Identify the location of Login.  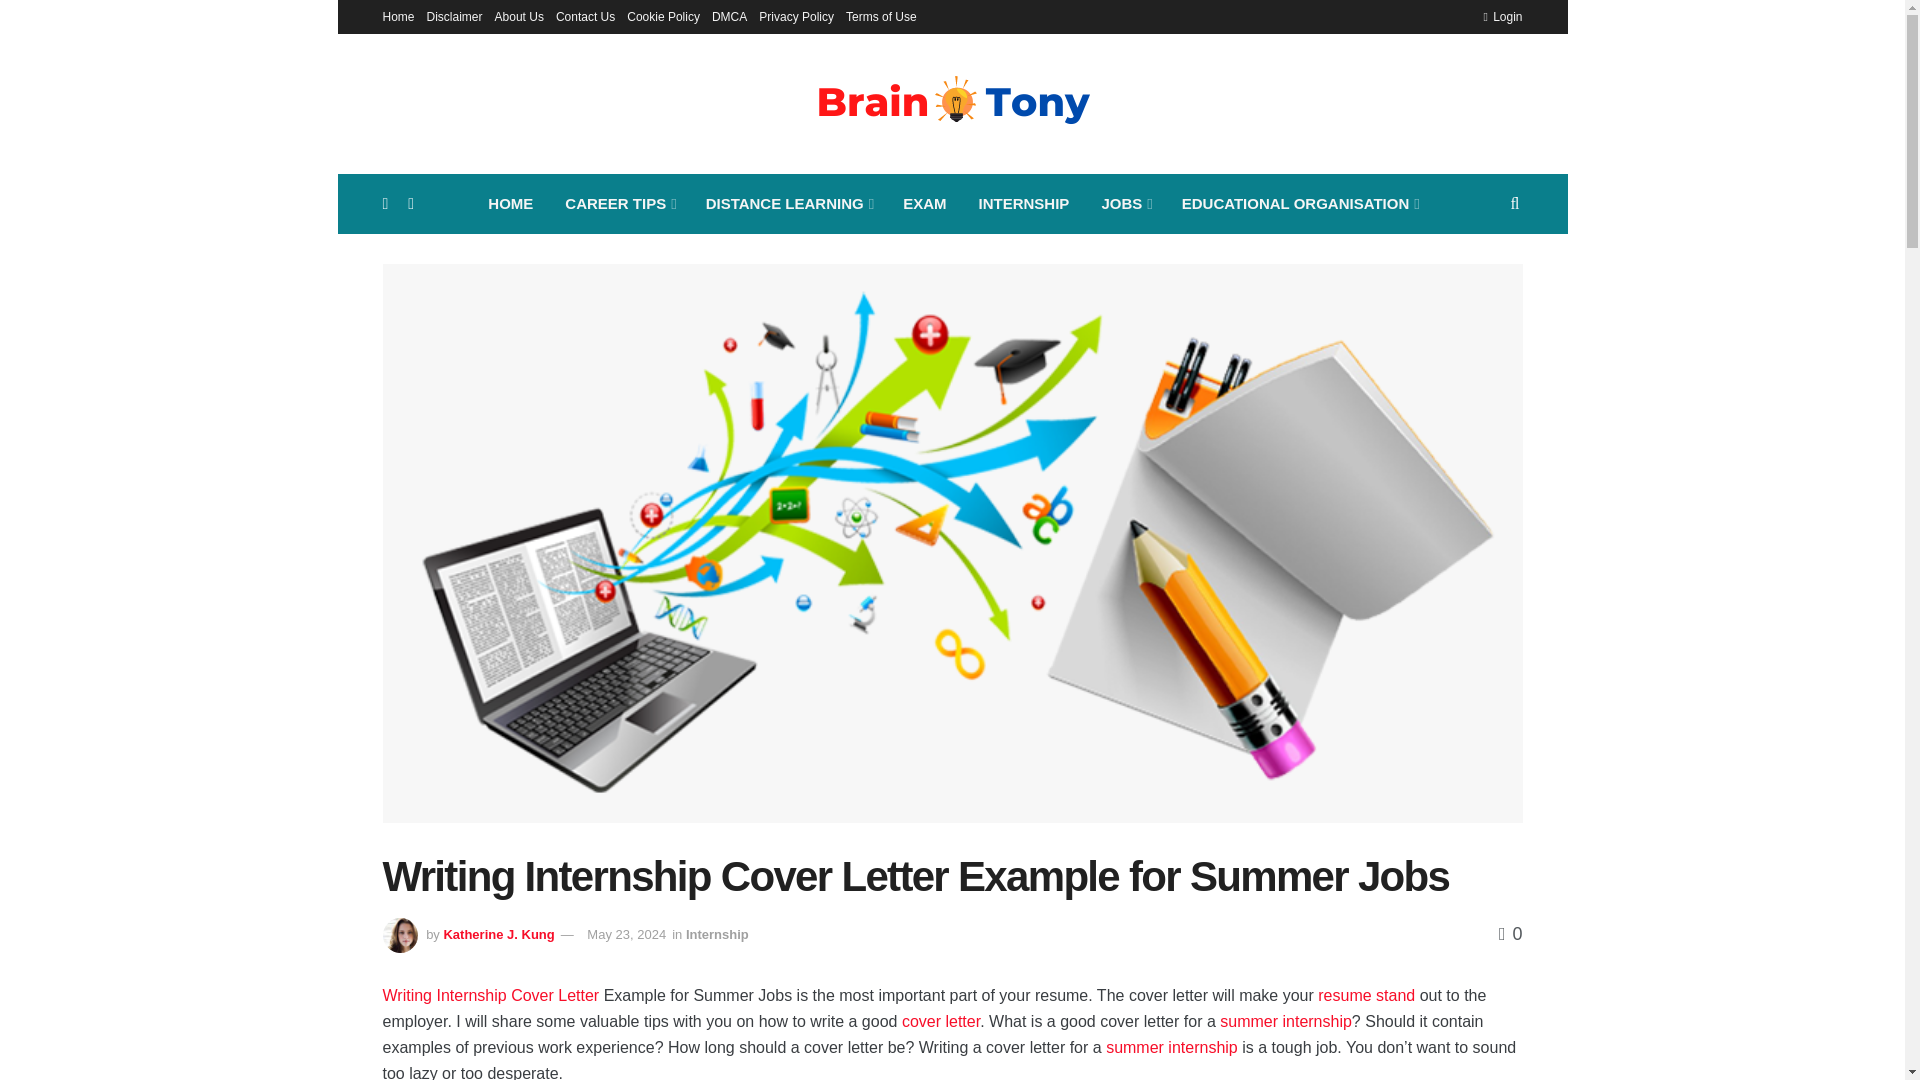
(1502, 16).